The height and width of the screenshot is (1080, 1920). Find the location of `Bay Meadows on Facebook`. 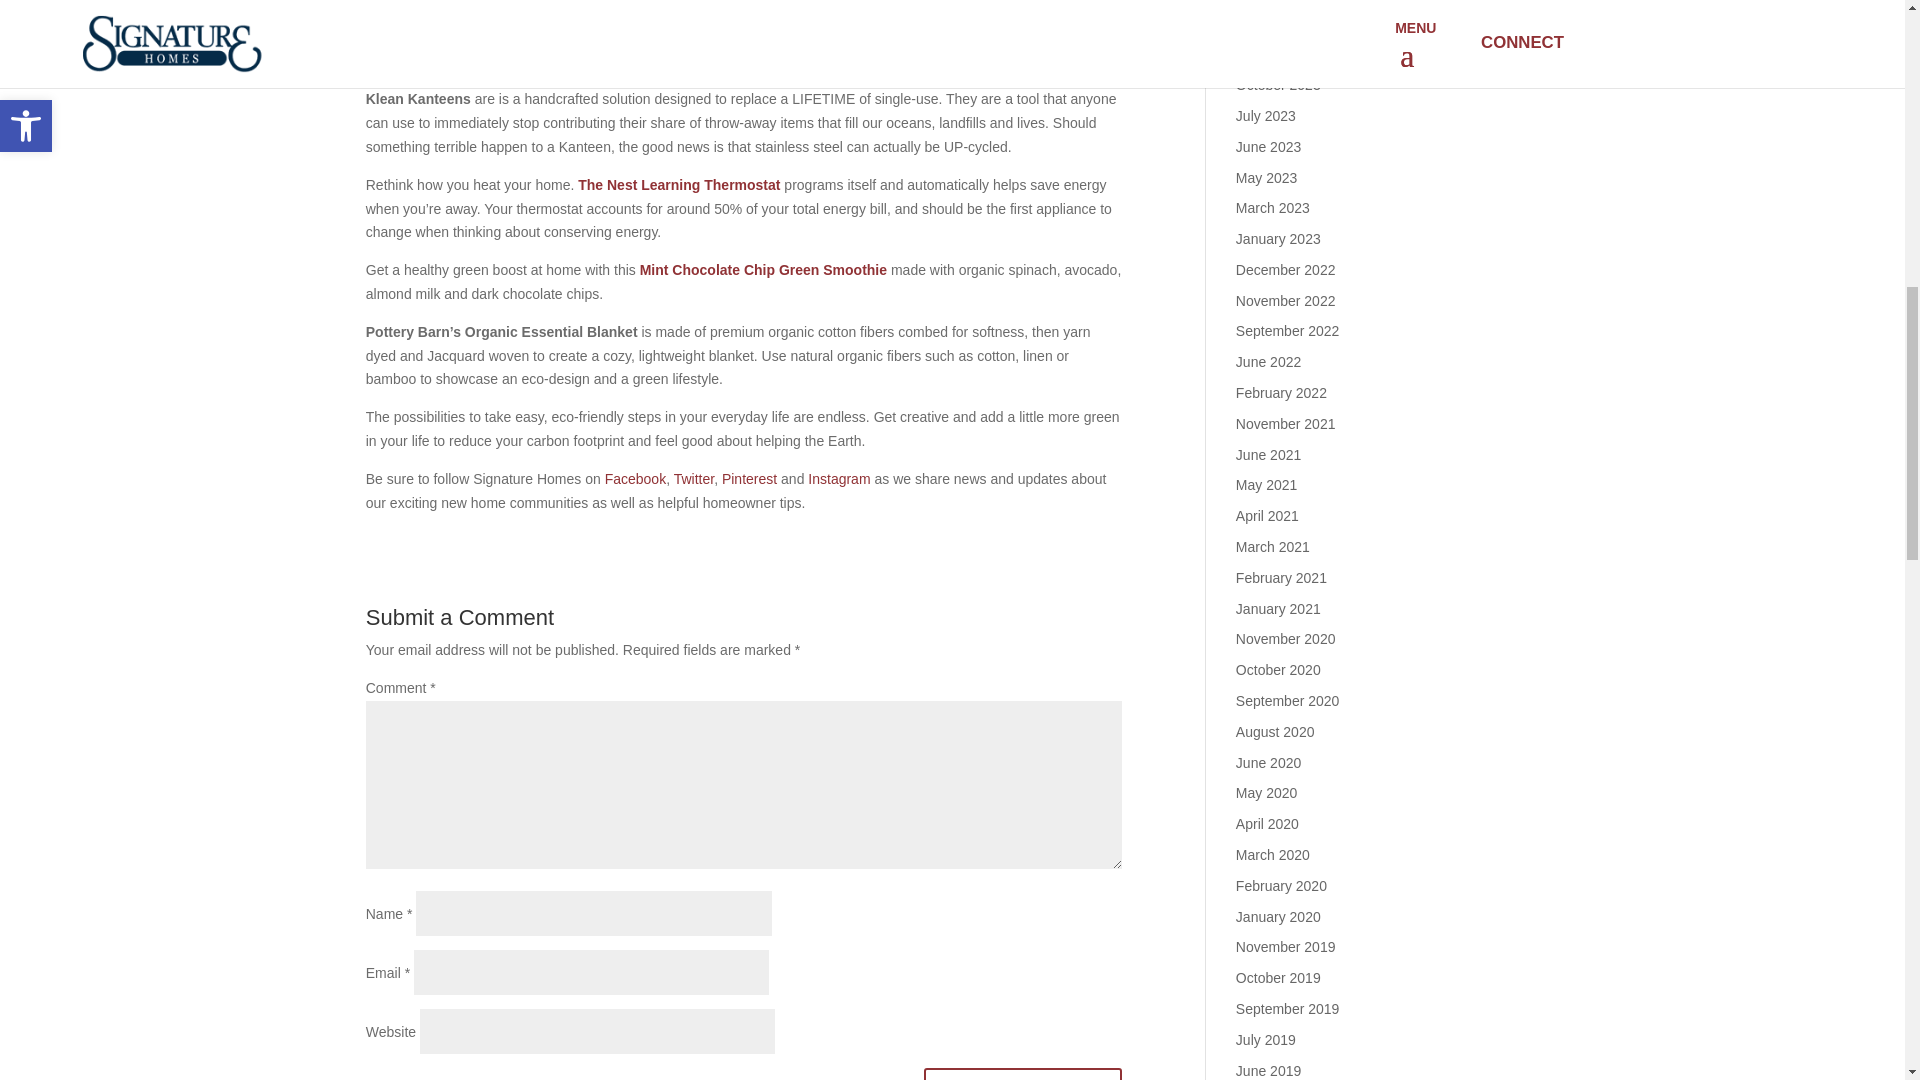

Bay Meadows on Facebook is located at coordinates (635, 478).